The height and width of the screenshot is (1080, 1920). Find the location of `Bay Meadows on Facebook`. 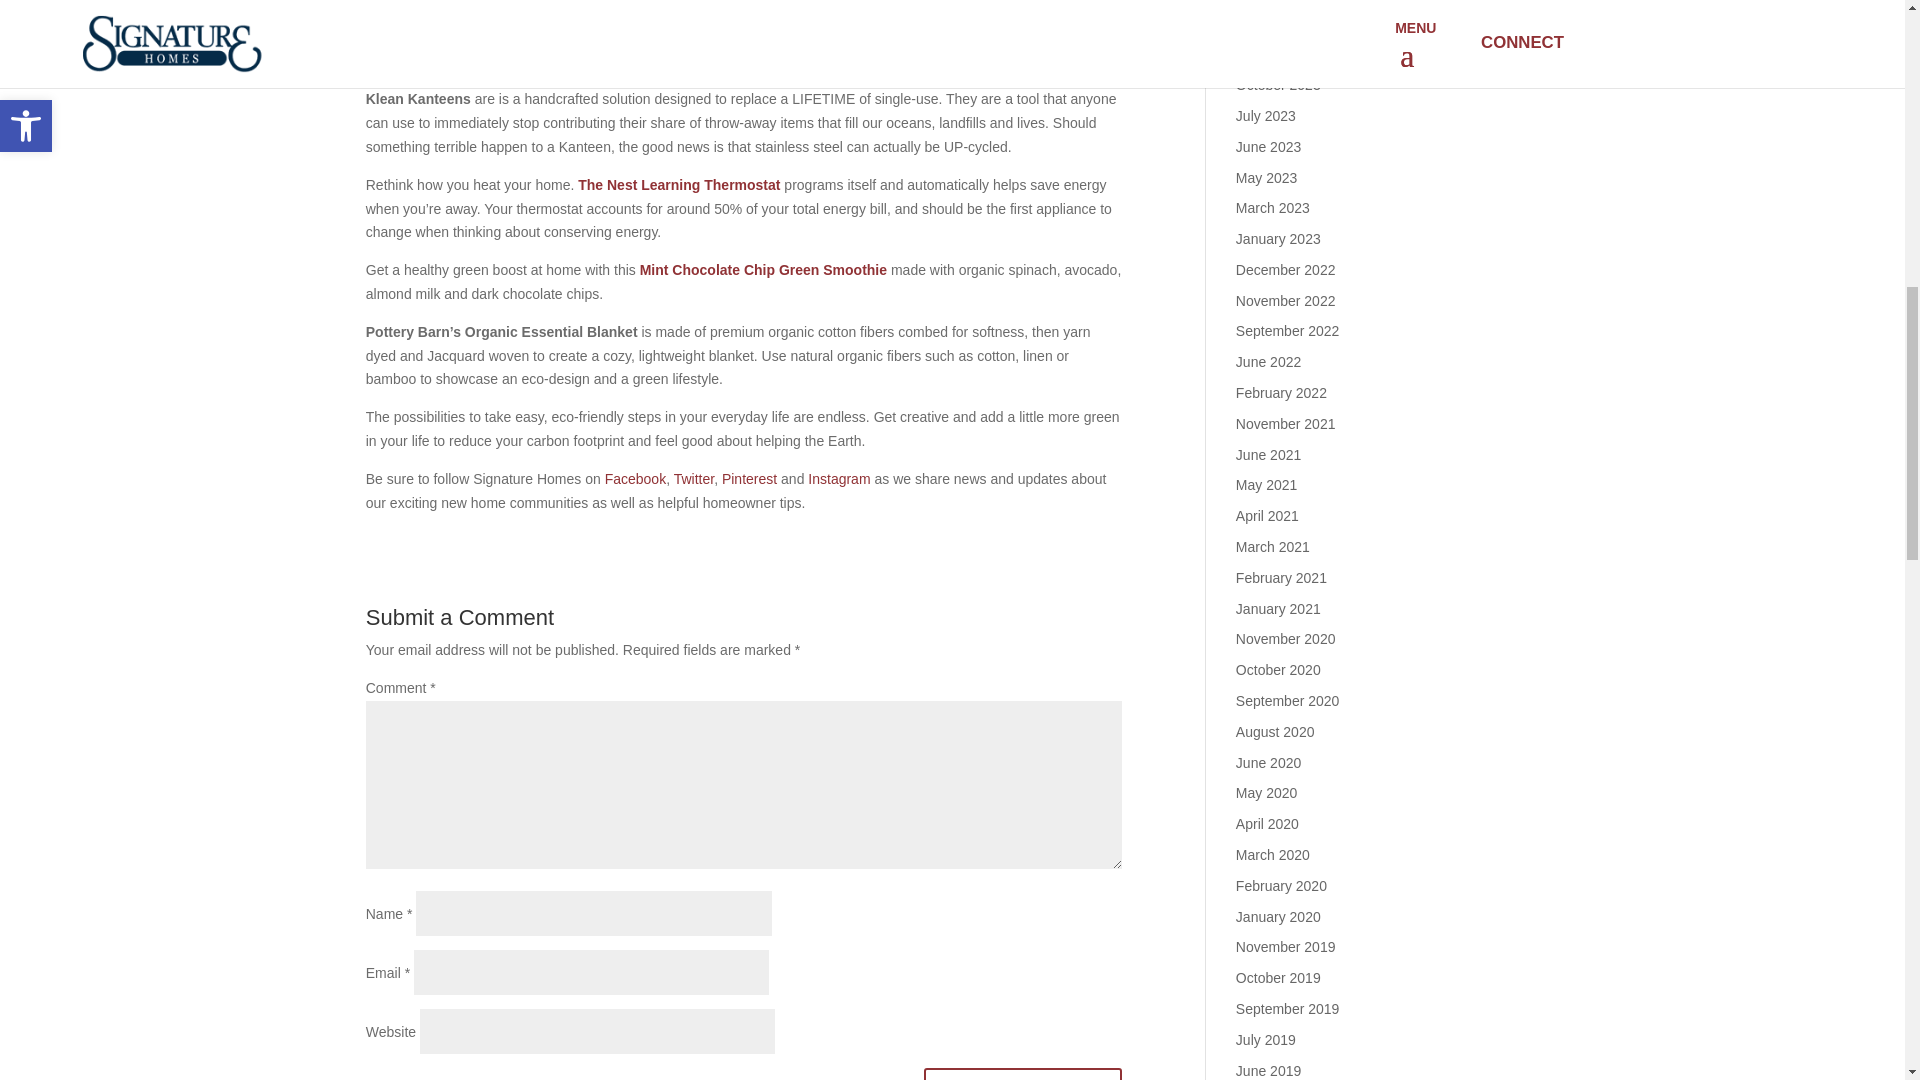

Bay Meadows on Facebook is located at coordinates (635, 478).